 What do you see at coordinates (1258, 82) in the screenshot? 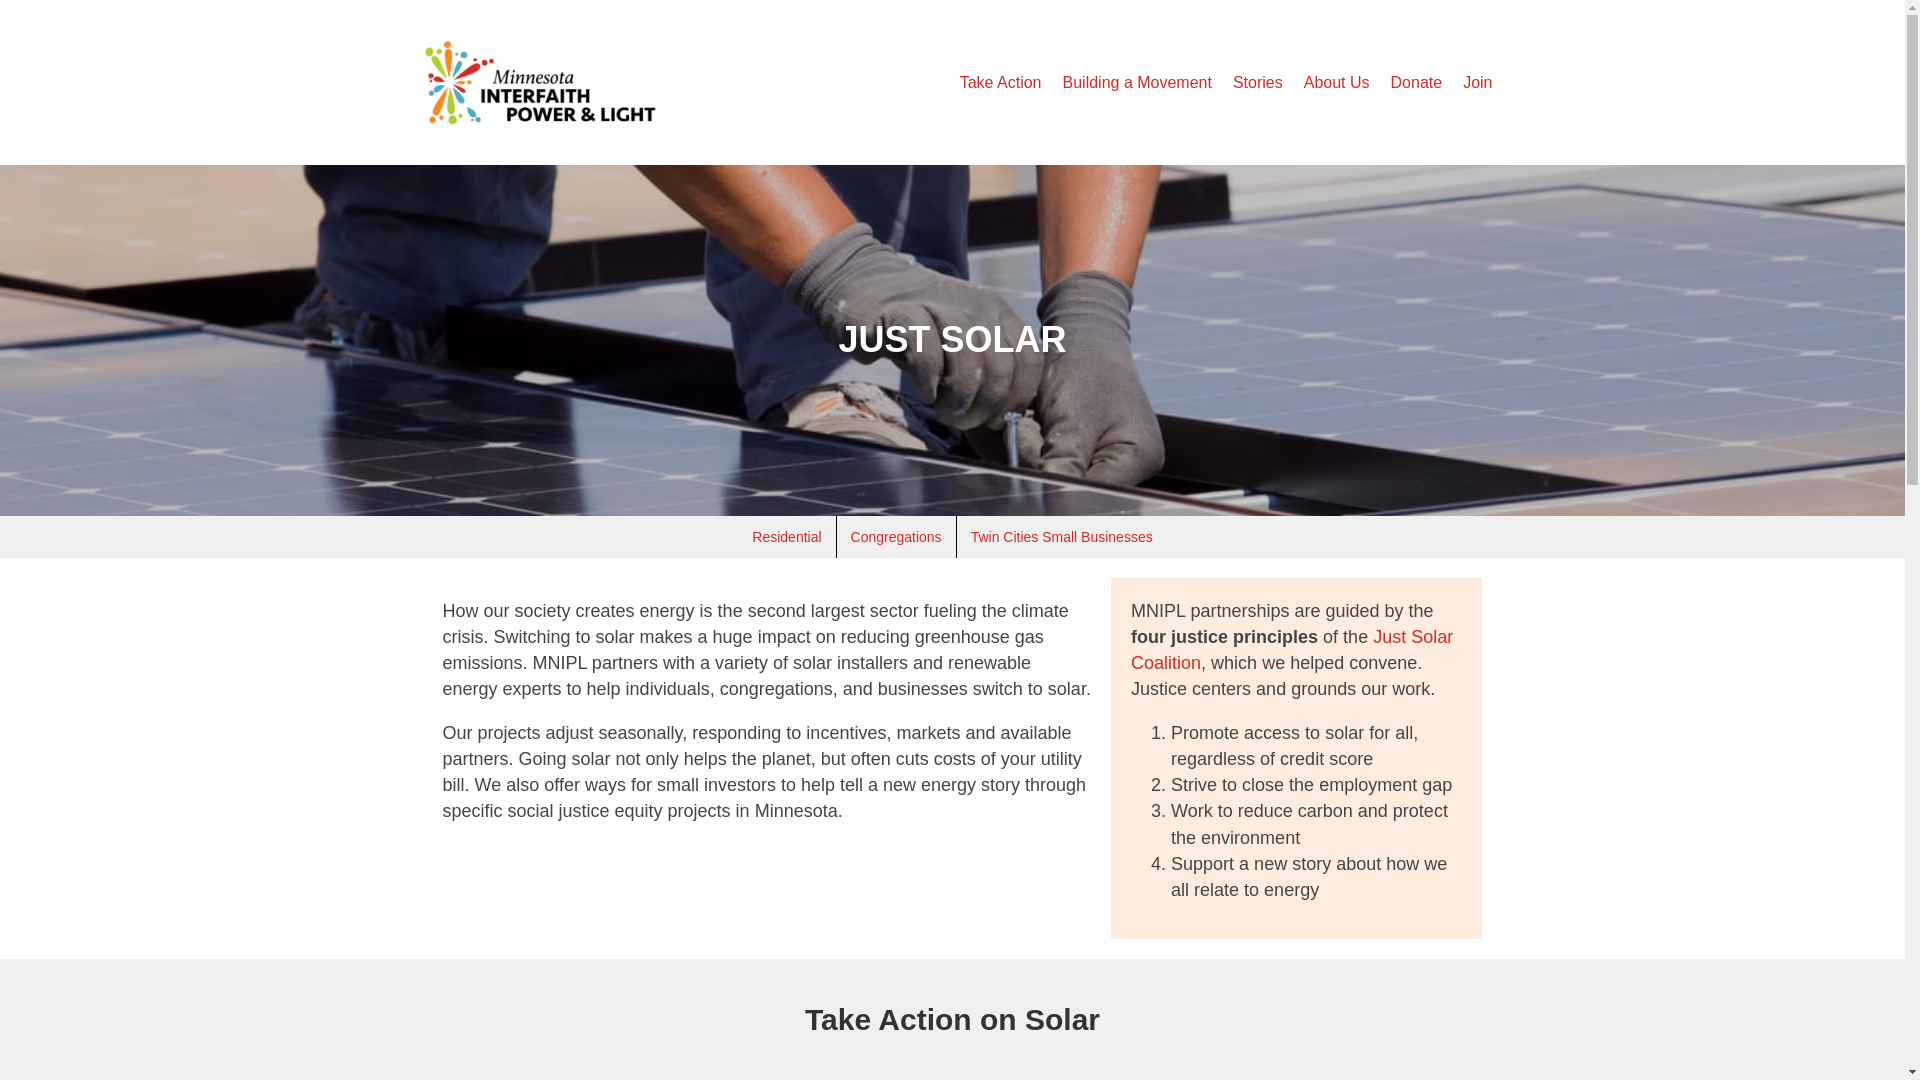
I see `Stories` at bounding box center [1258, 82].